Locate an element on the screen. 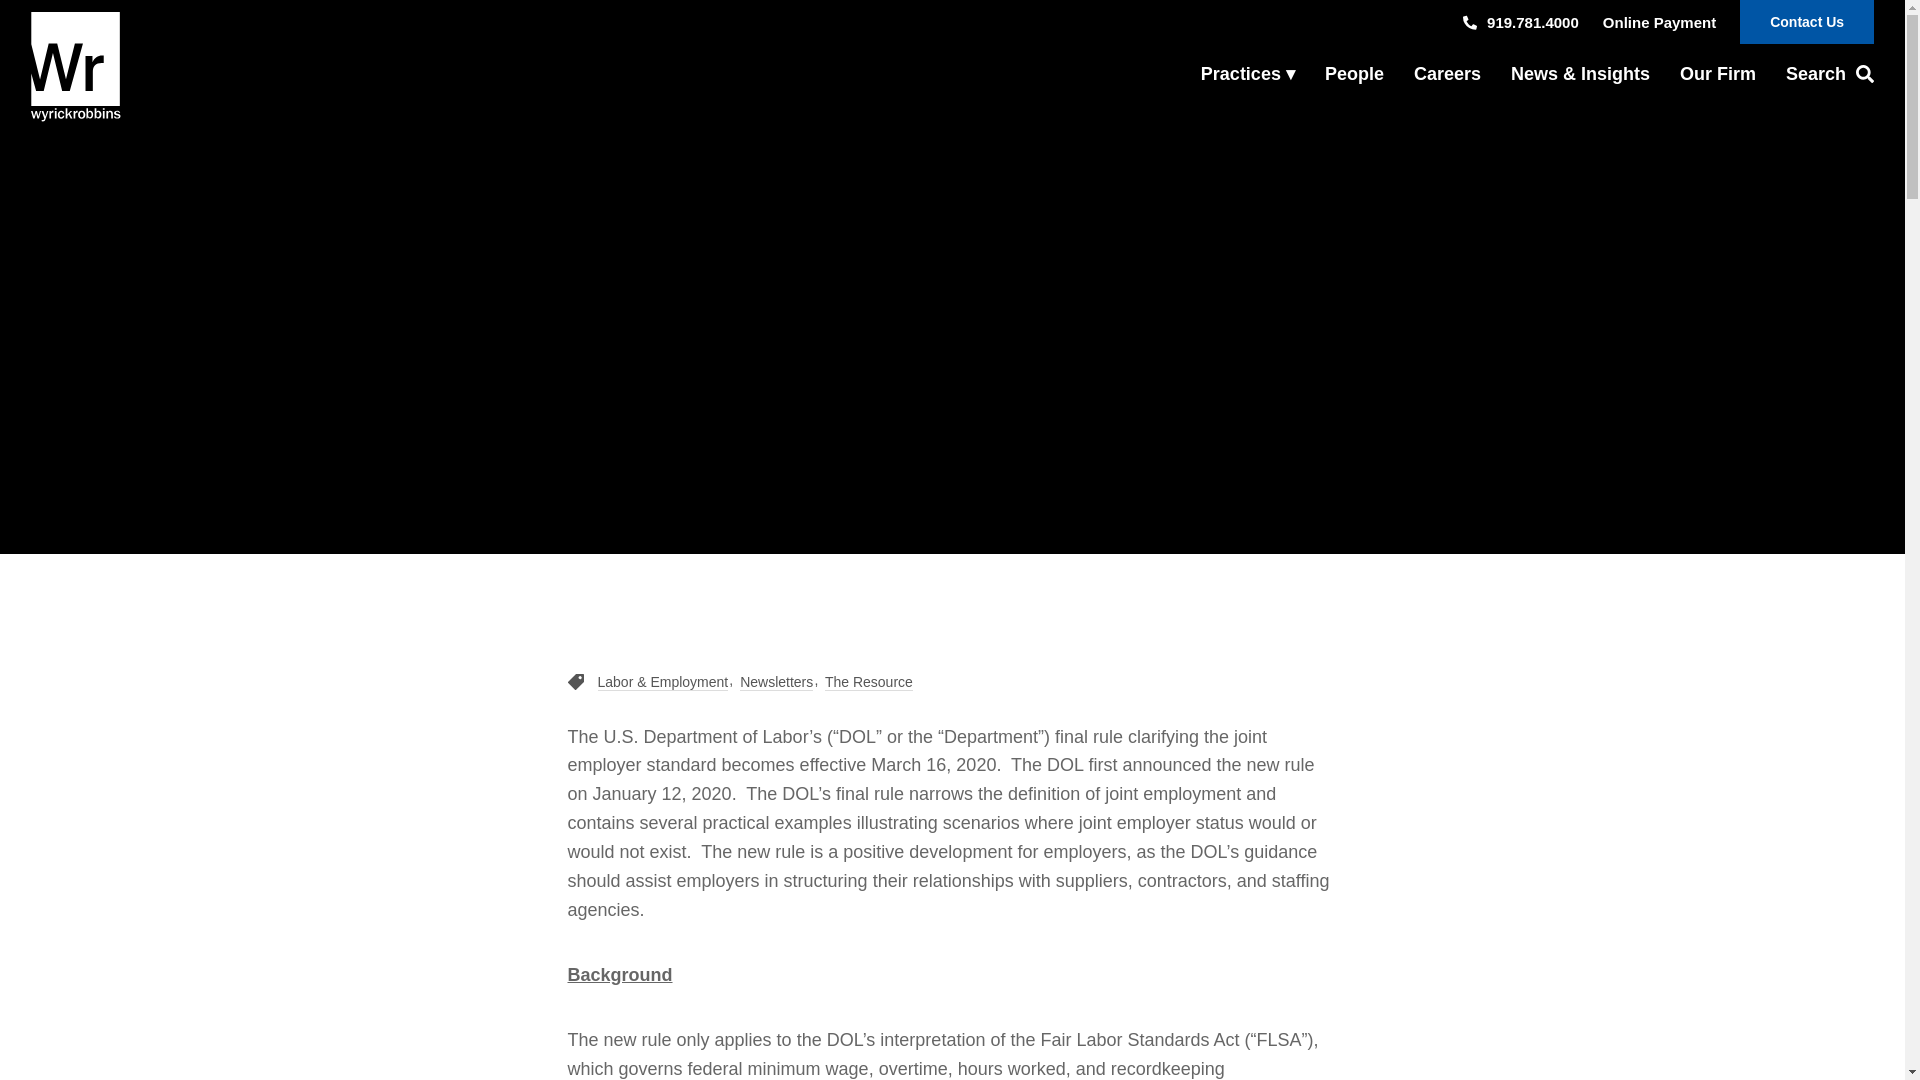 Image resolution: width=1920 pixels, height=1080 pixels. Practices is located at coordinates (1248, 74).